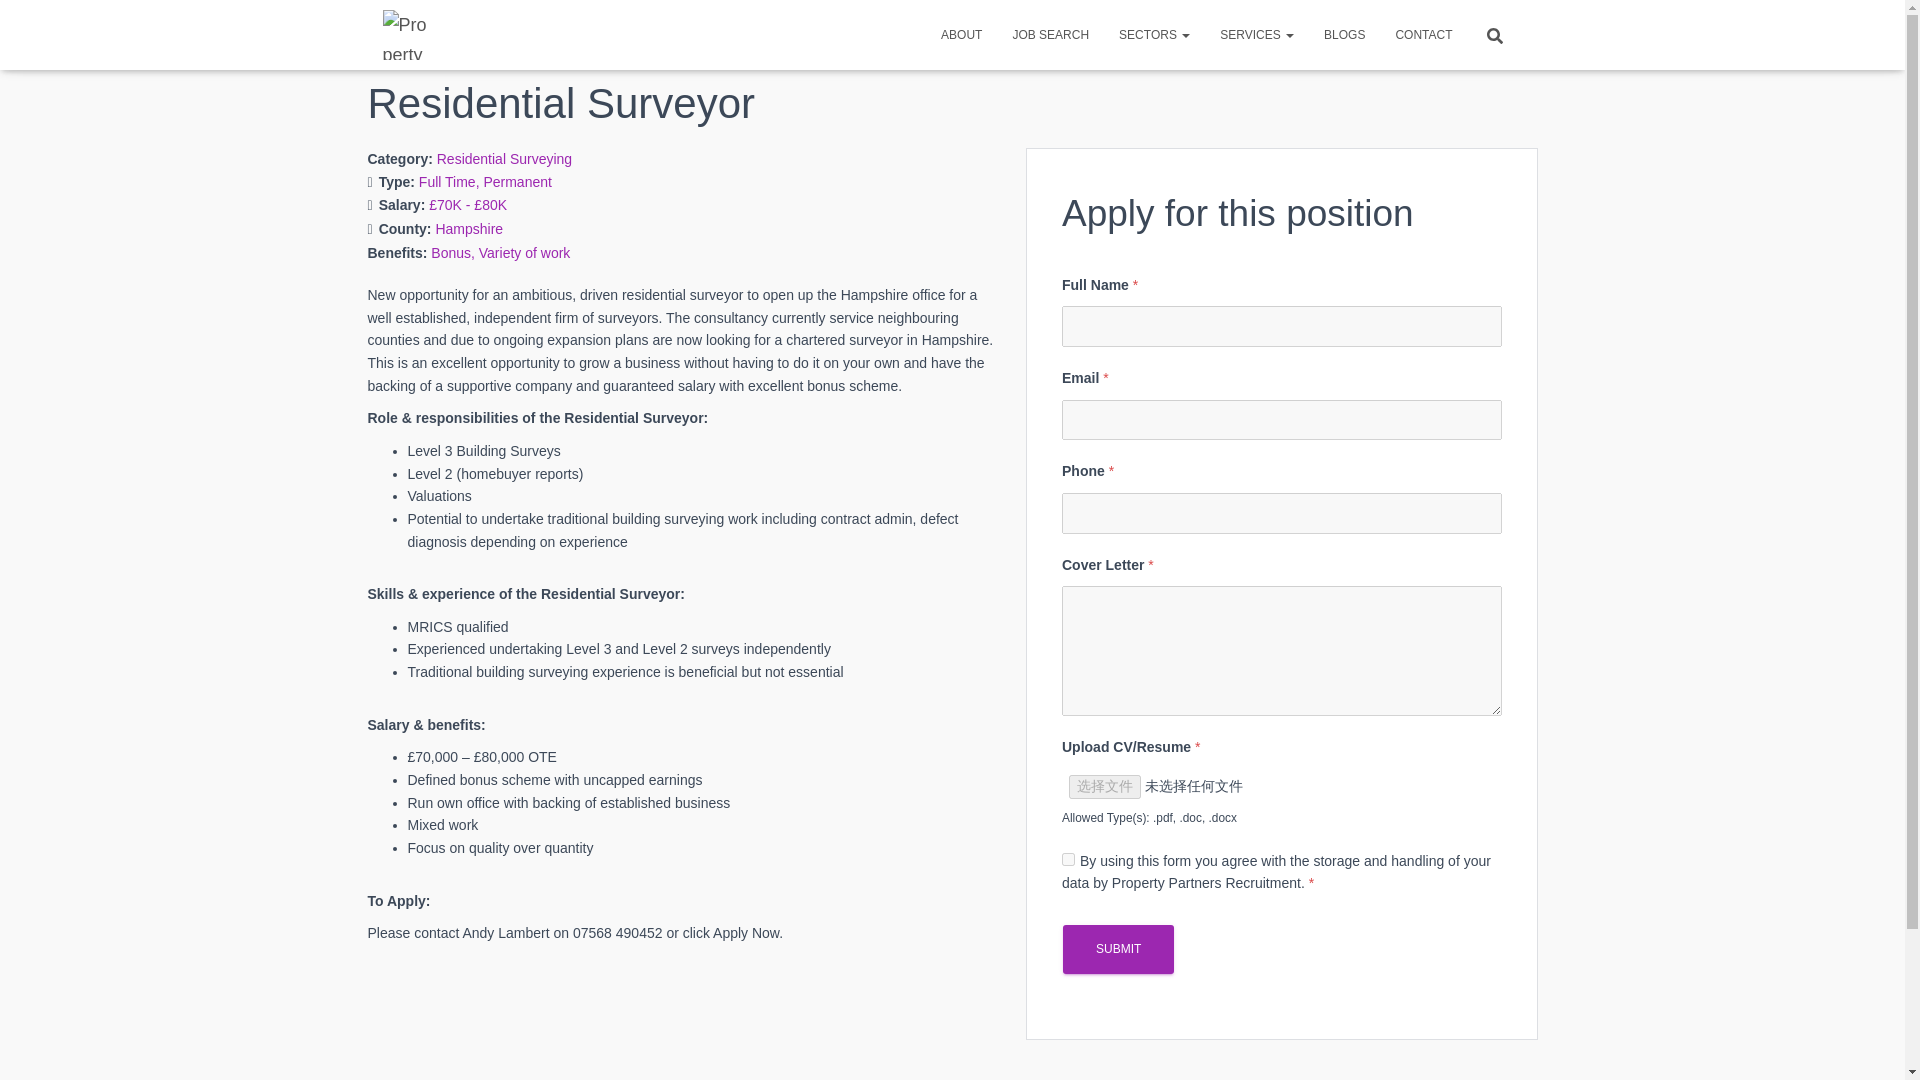 The image size is (1920, 1080). I want to click on yes, so click(1068, 860).